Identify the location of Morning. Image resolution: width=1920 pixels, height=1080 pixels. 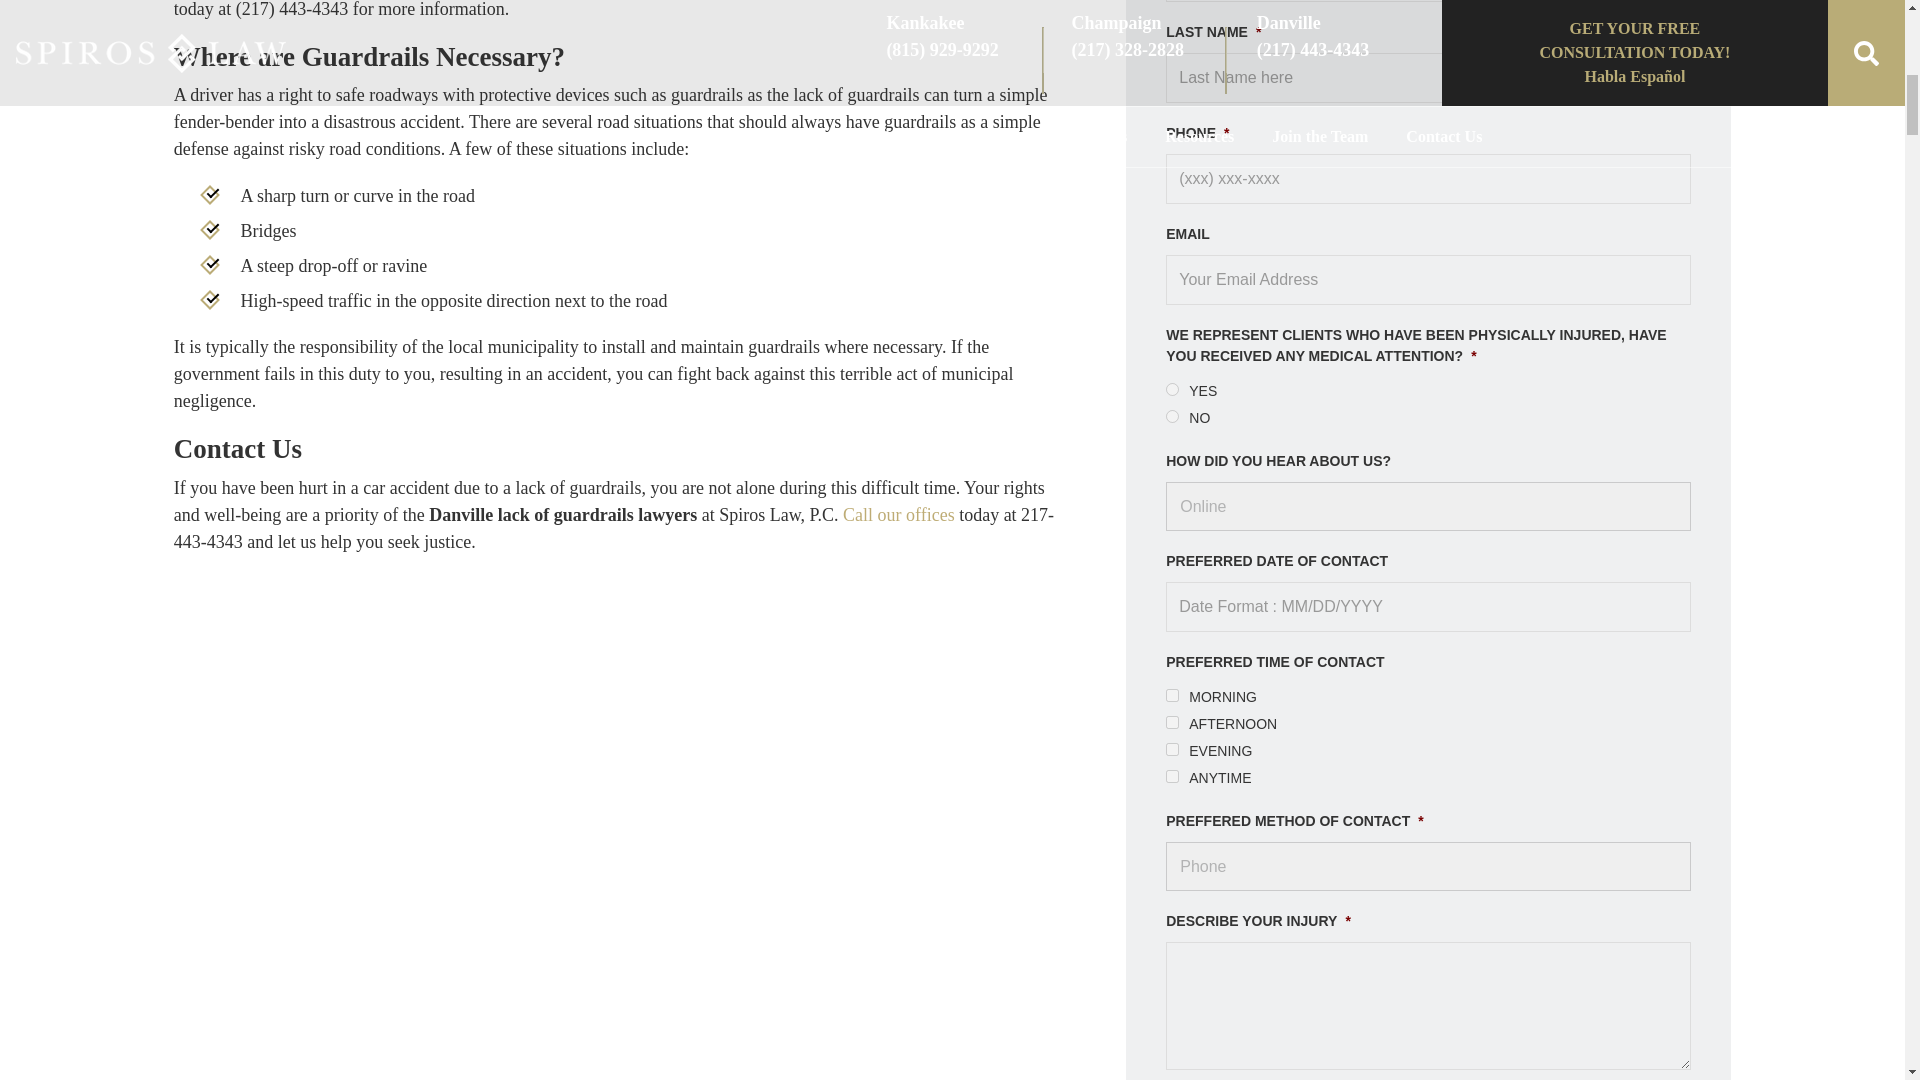
(1172, 694).